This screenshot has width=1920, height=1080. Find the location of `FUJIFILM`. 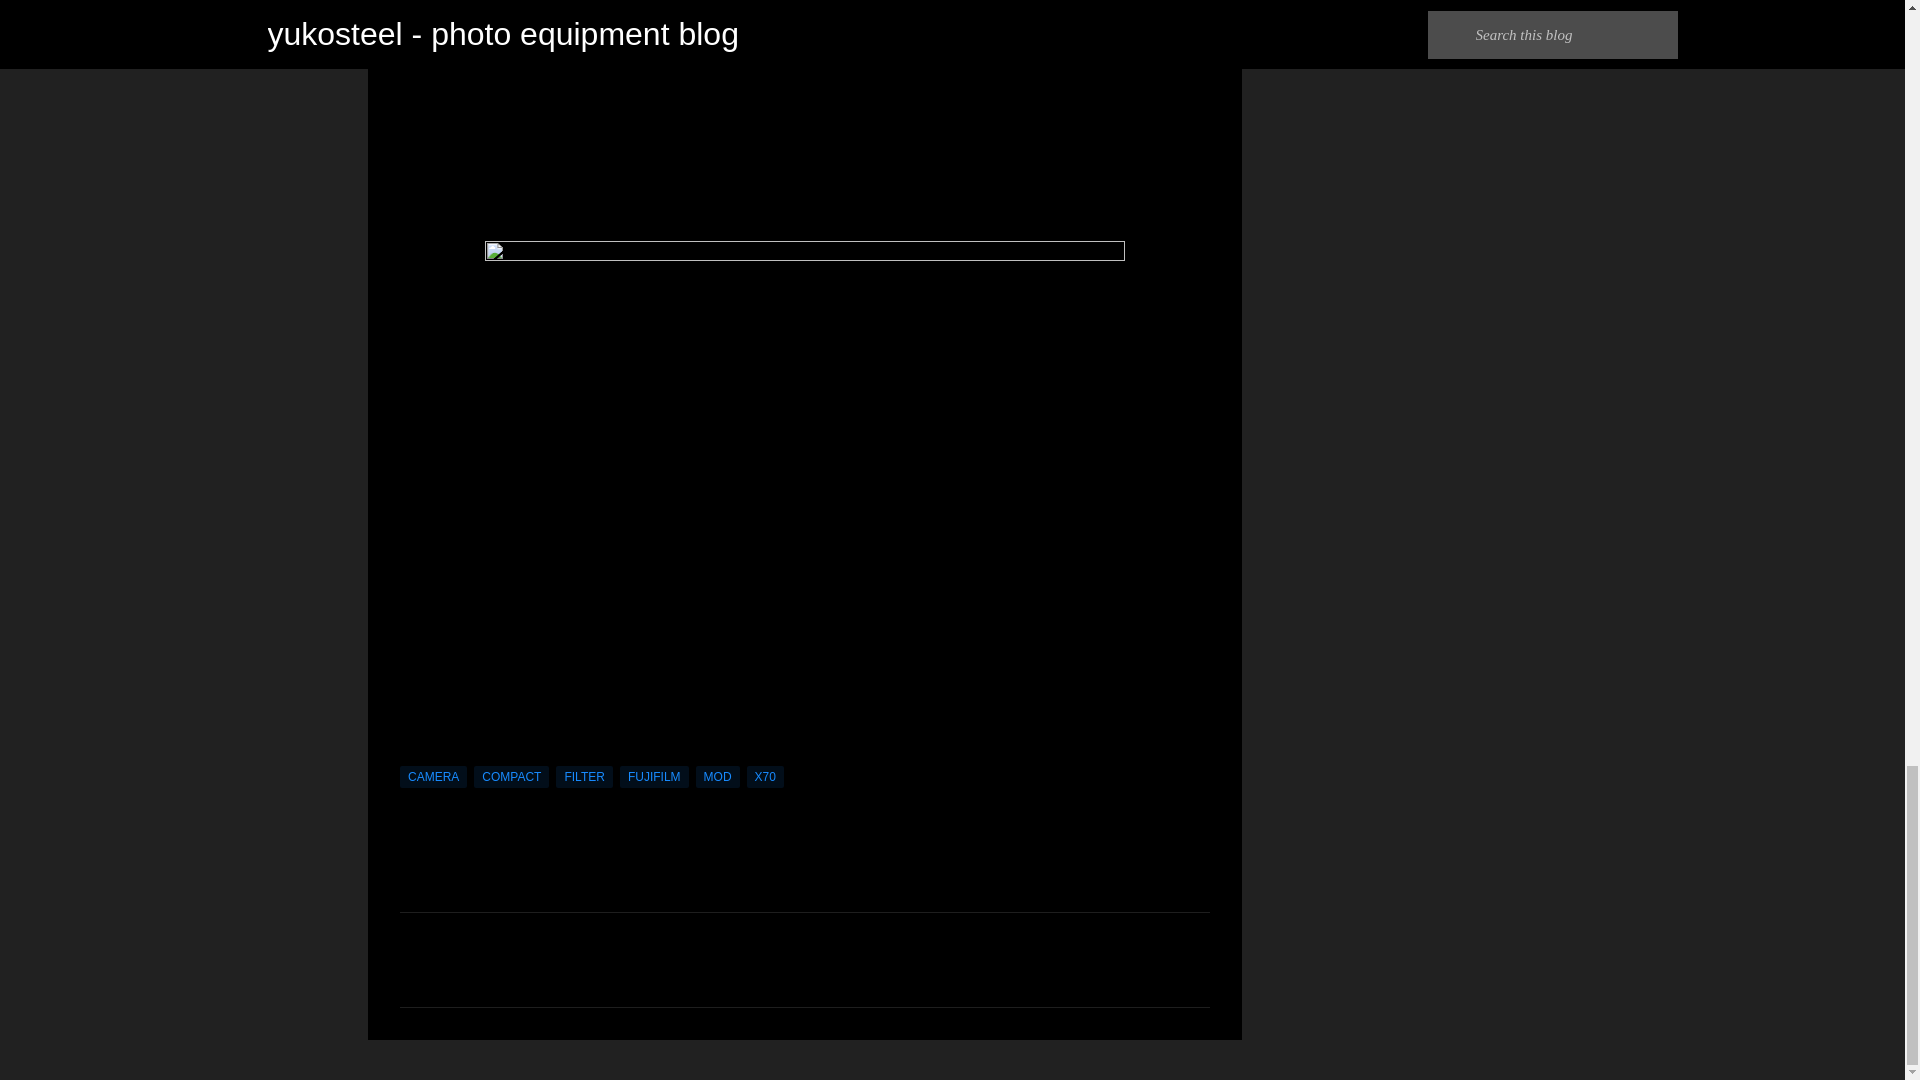

FUJIFILM is located at coordinates (654, 776).